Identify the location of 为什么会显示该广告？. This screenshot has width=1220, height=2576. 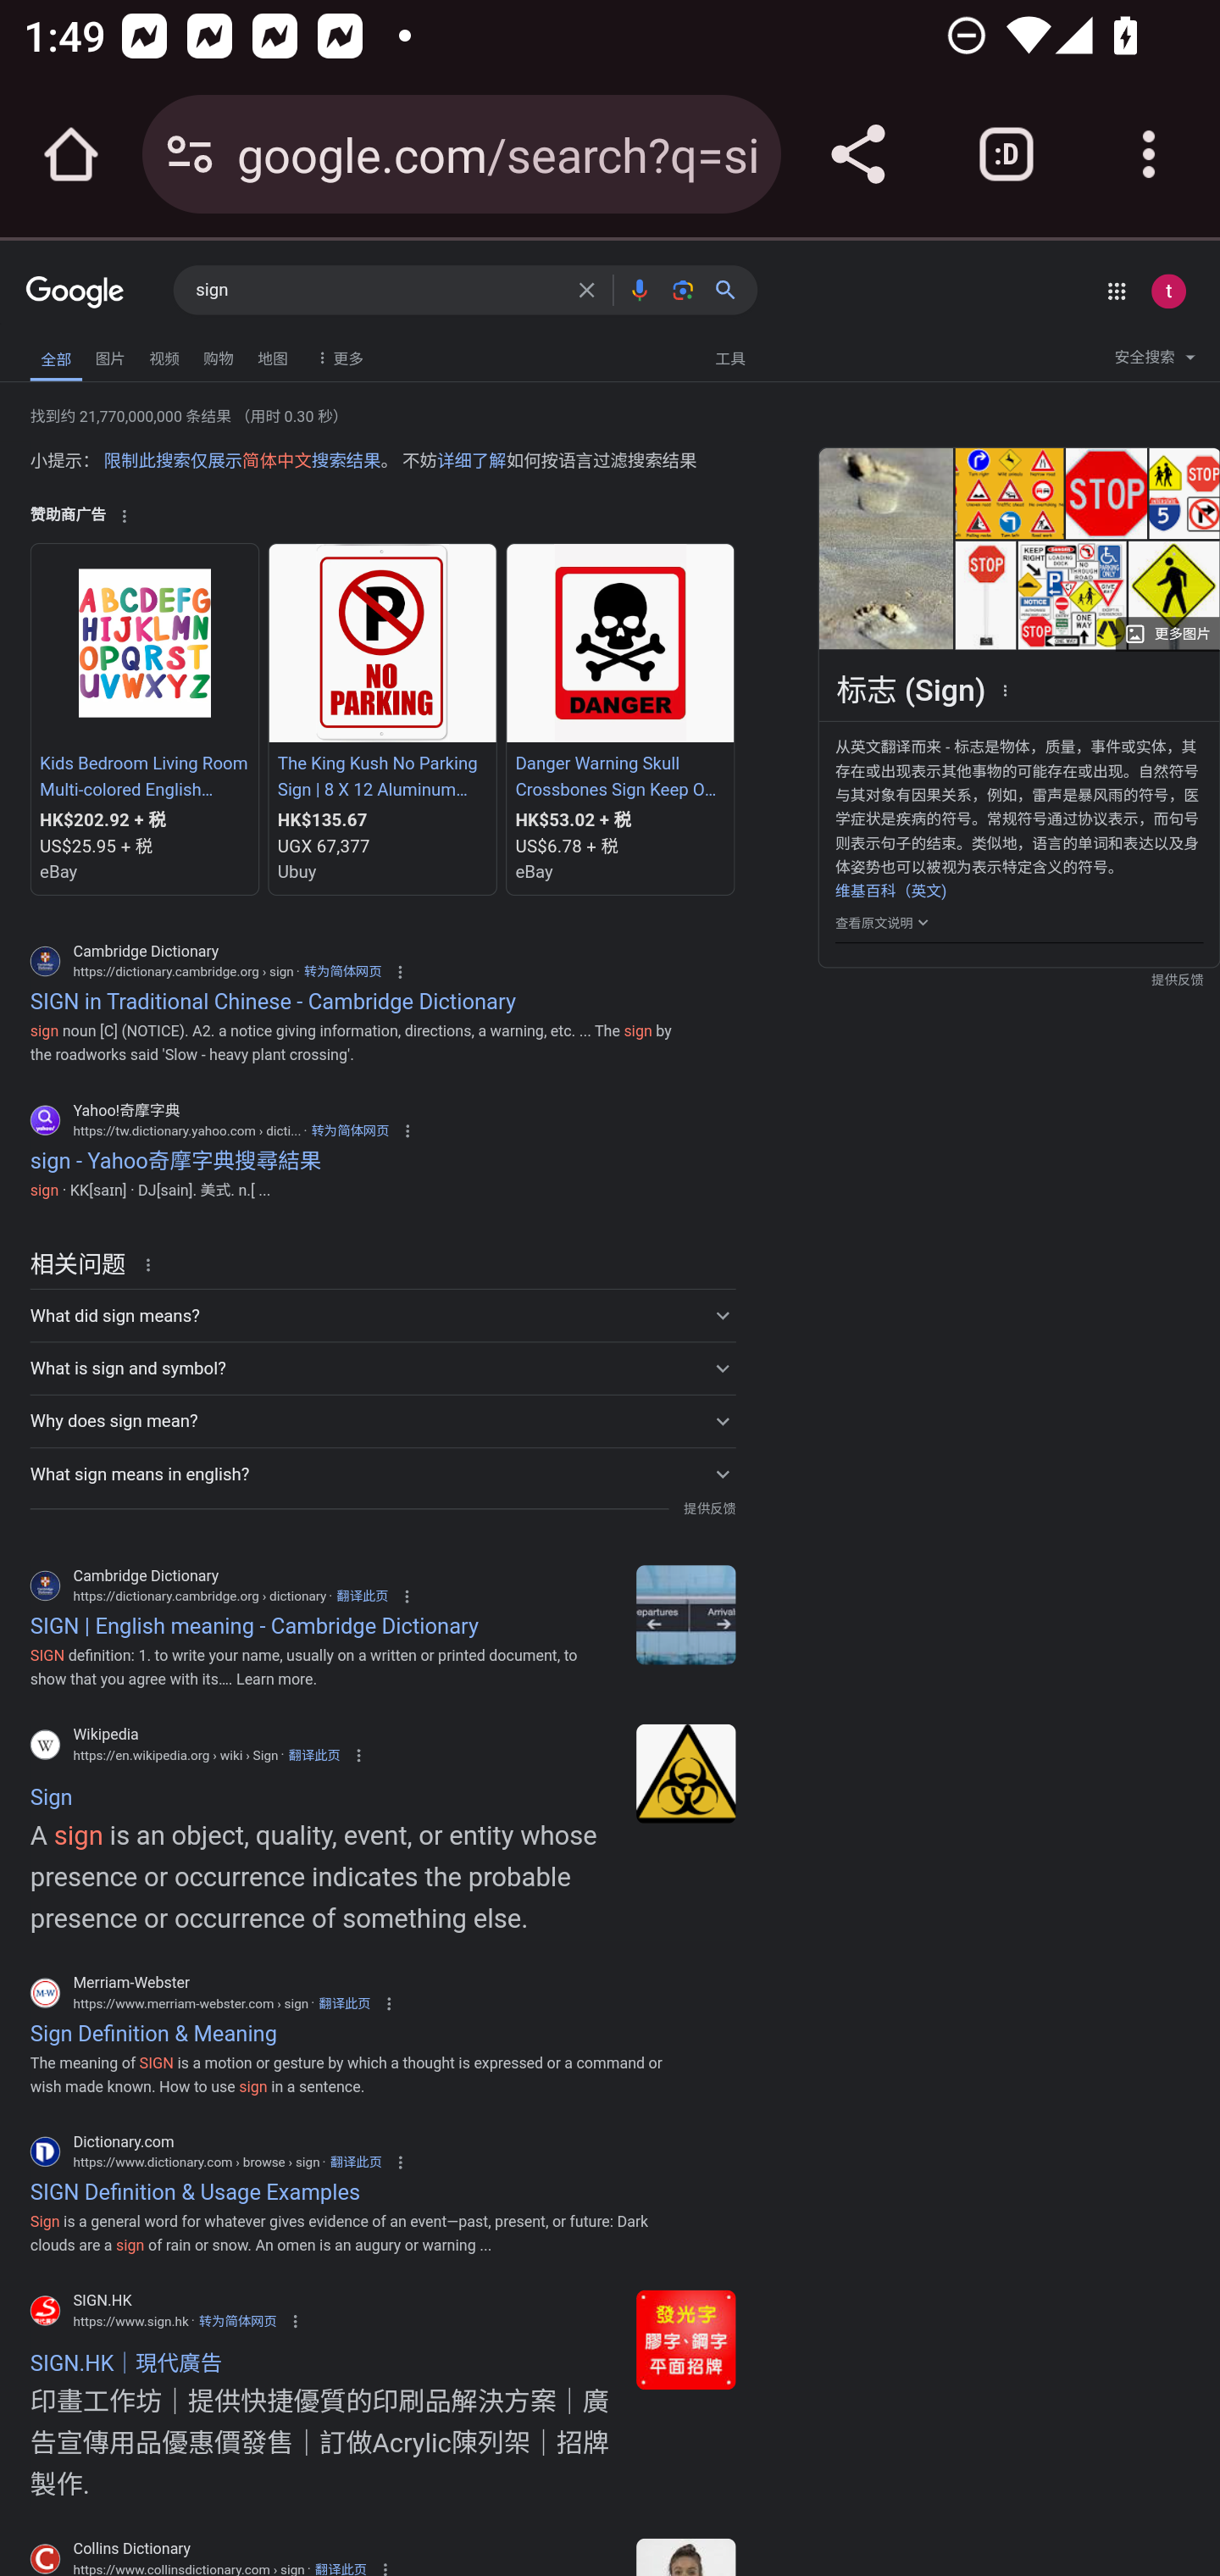
(124, 516).